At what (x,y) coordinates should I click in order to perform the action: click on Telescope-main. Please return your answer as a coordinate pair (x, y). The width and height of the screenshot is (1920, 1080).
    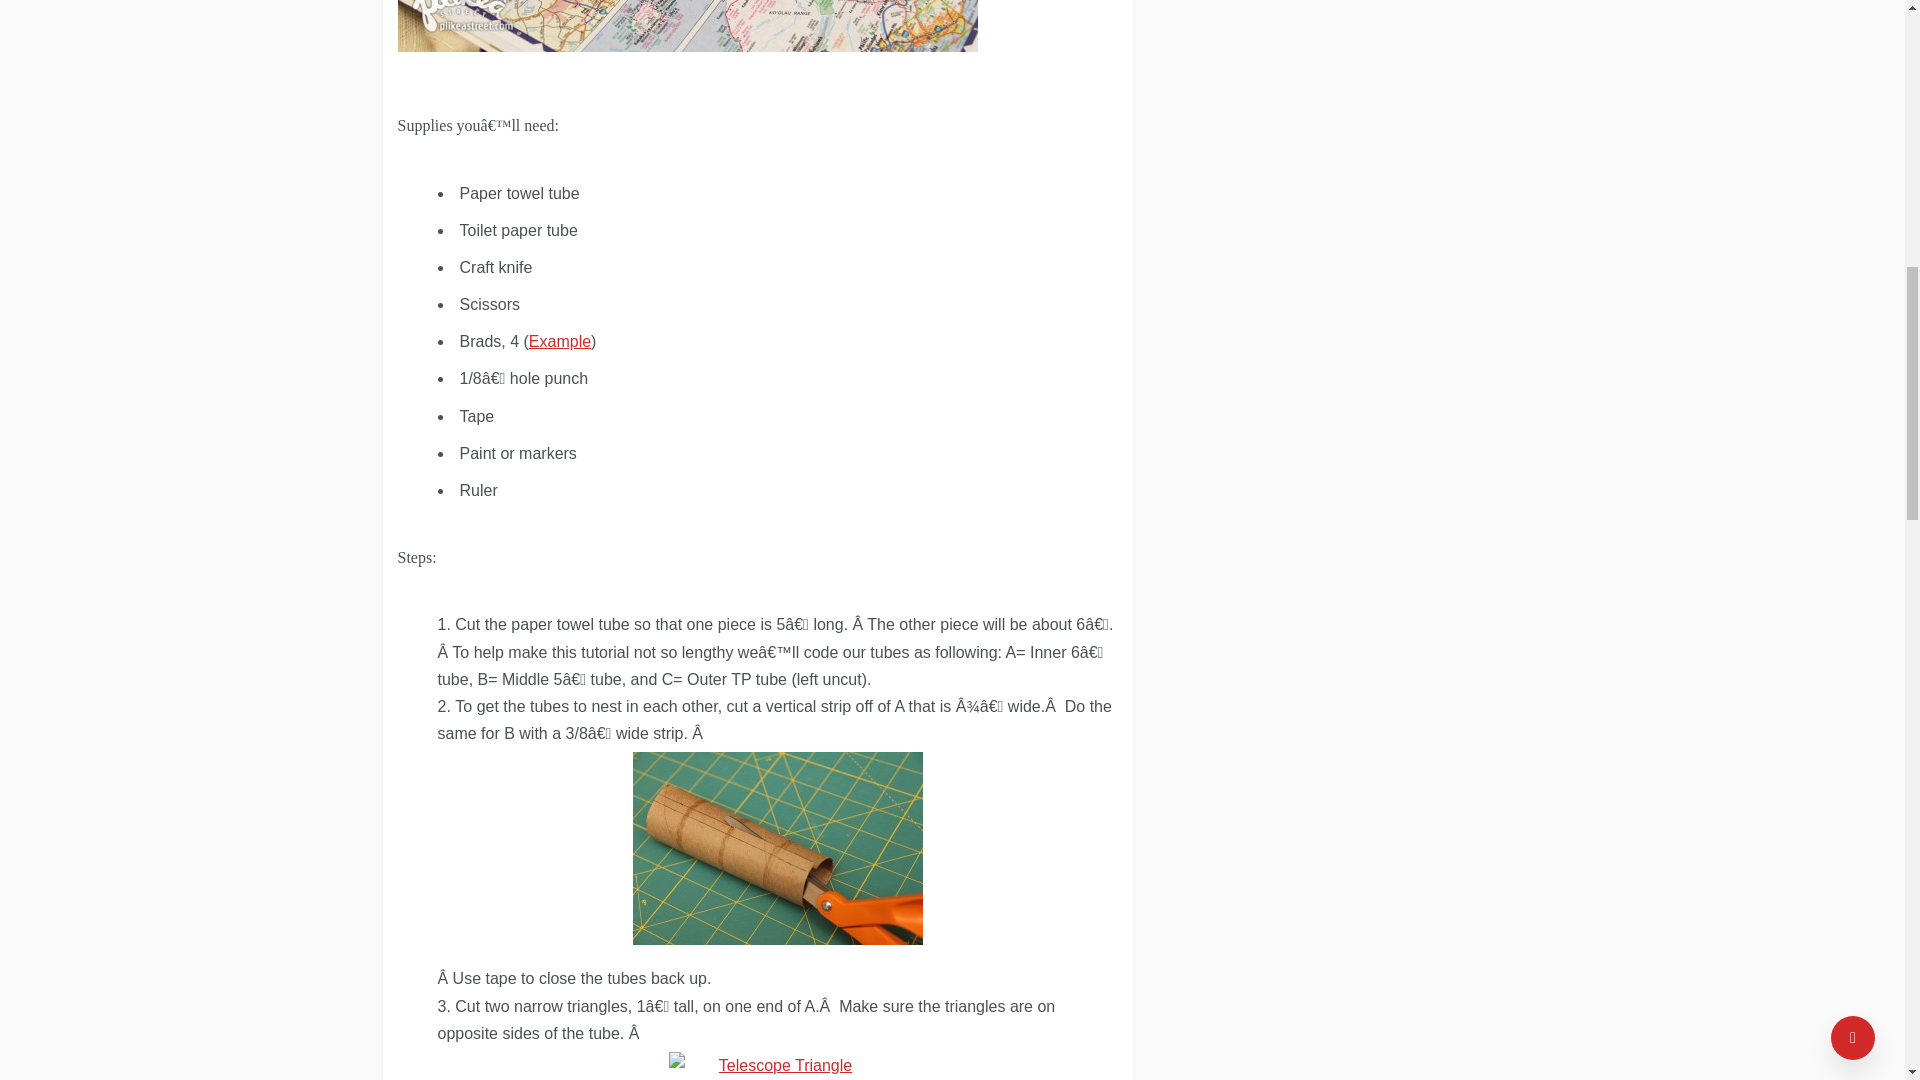
    Looking at the image, I should click on (687, 26).